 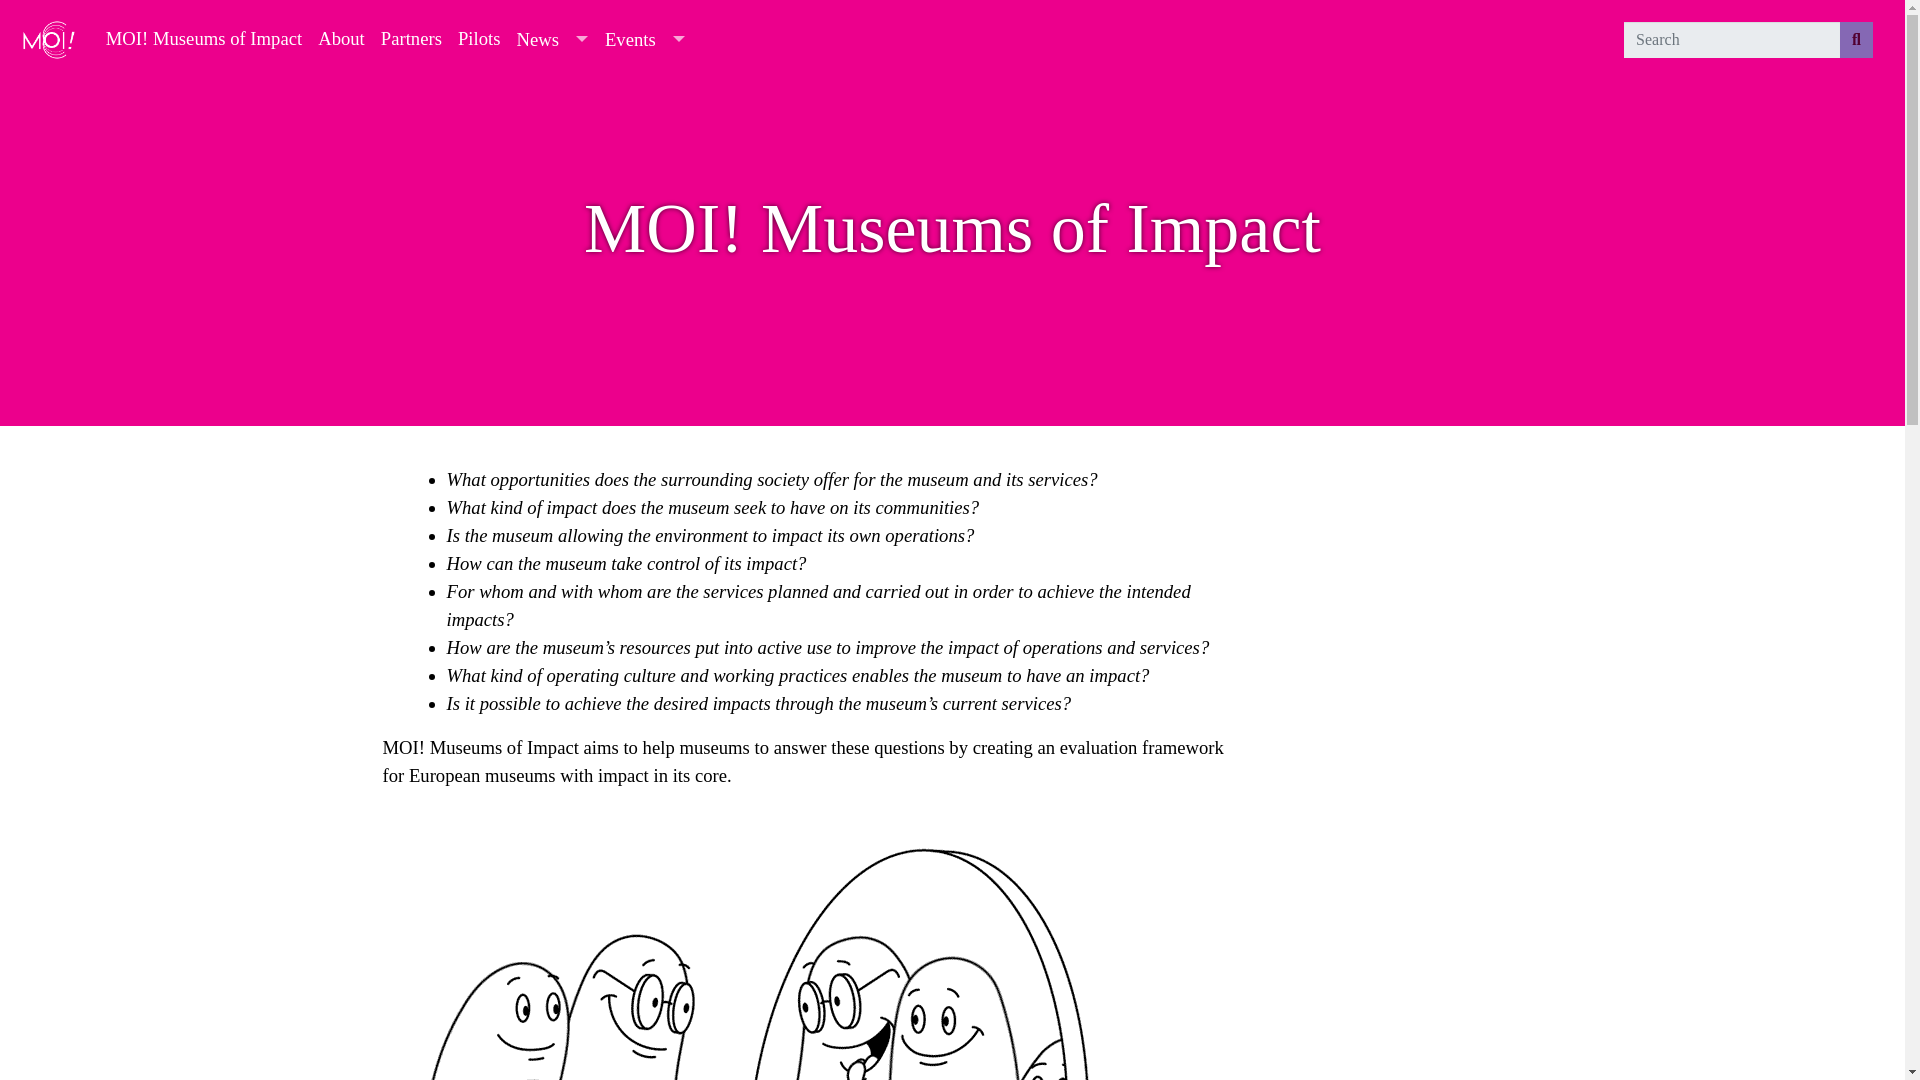 What do you see at coordinates (410, 38) in the screenshot?
I see `Partners` at bounding box center [410, 38].